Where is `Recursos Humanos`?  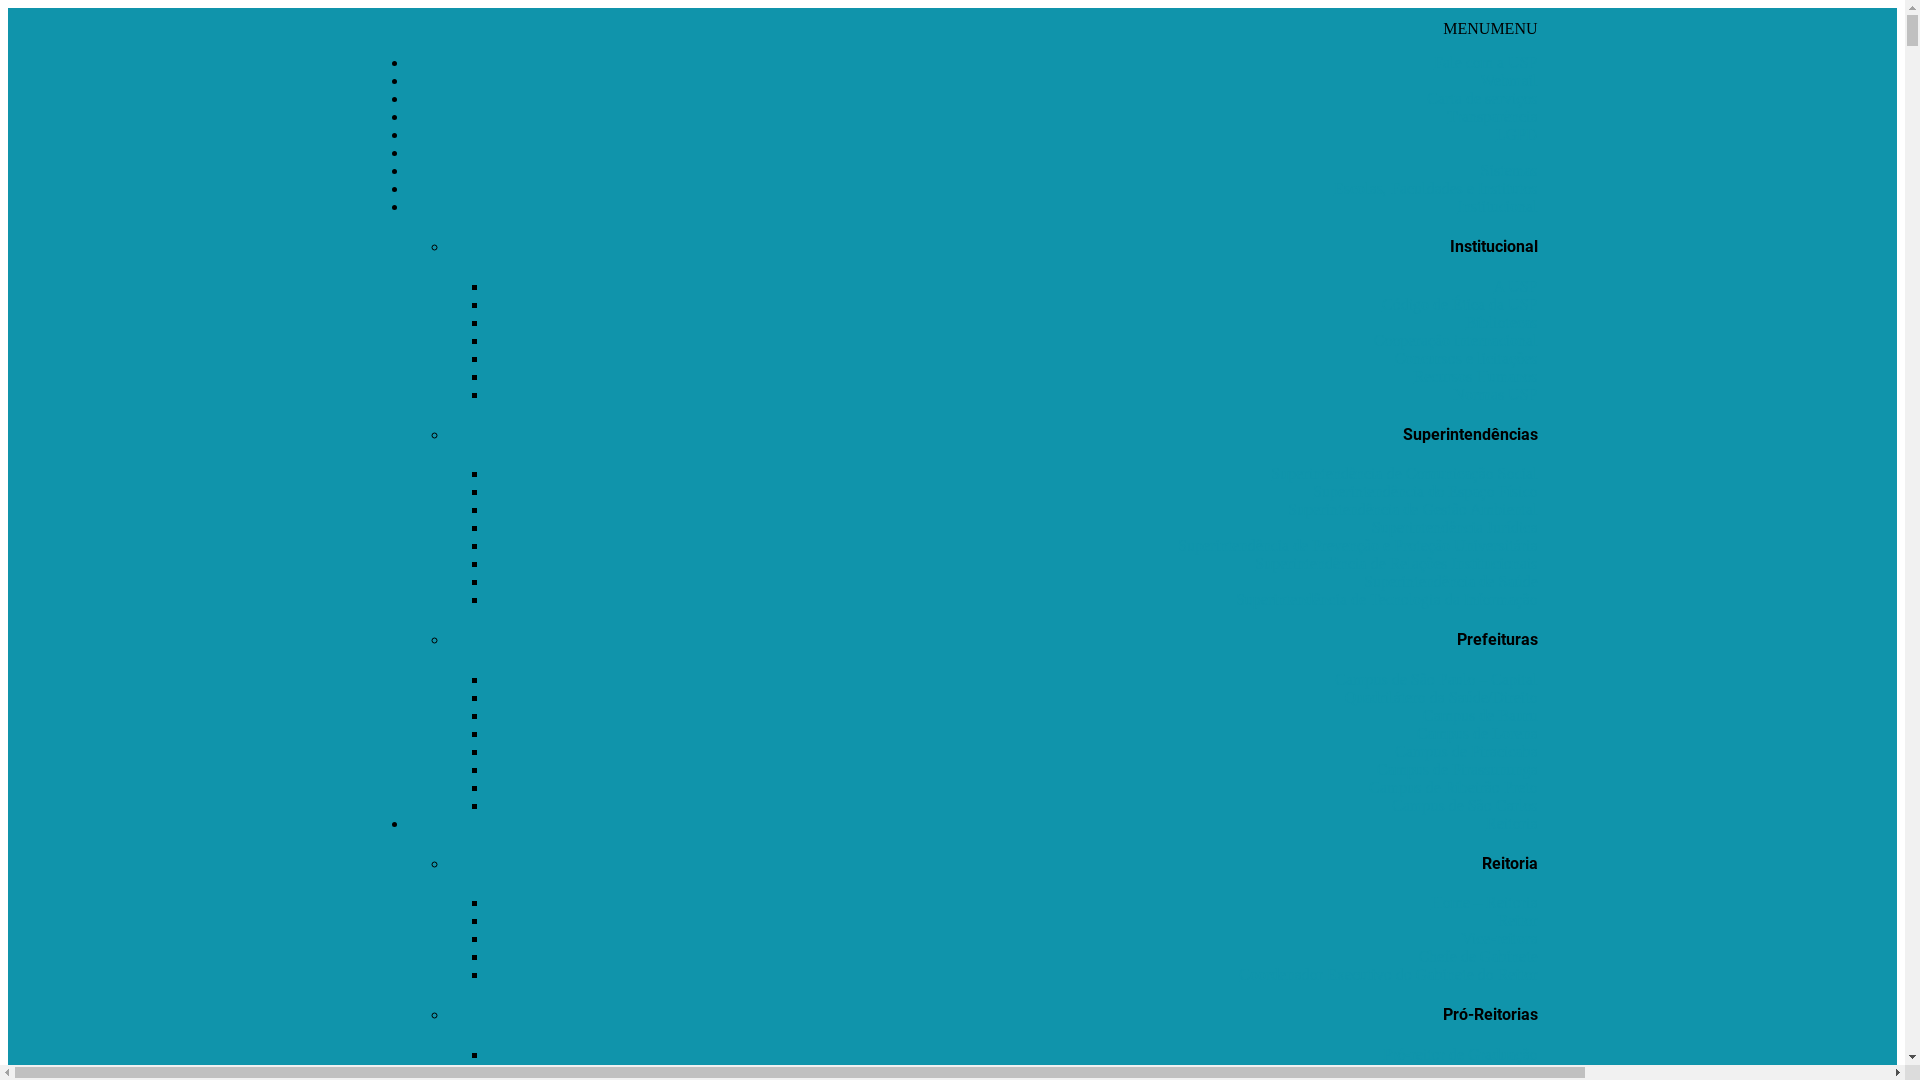
Recursos Humanos is located at coordinates (1476, 376).